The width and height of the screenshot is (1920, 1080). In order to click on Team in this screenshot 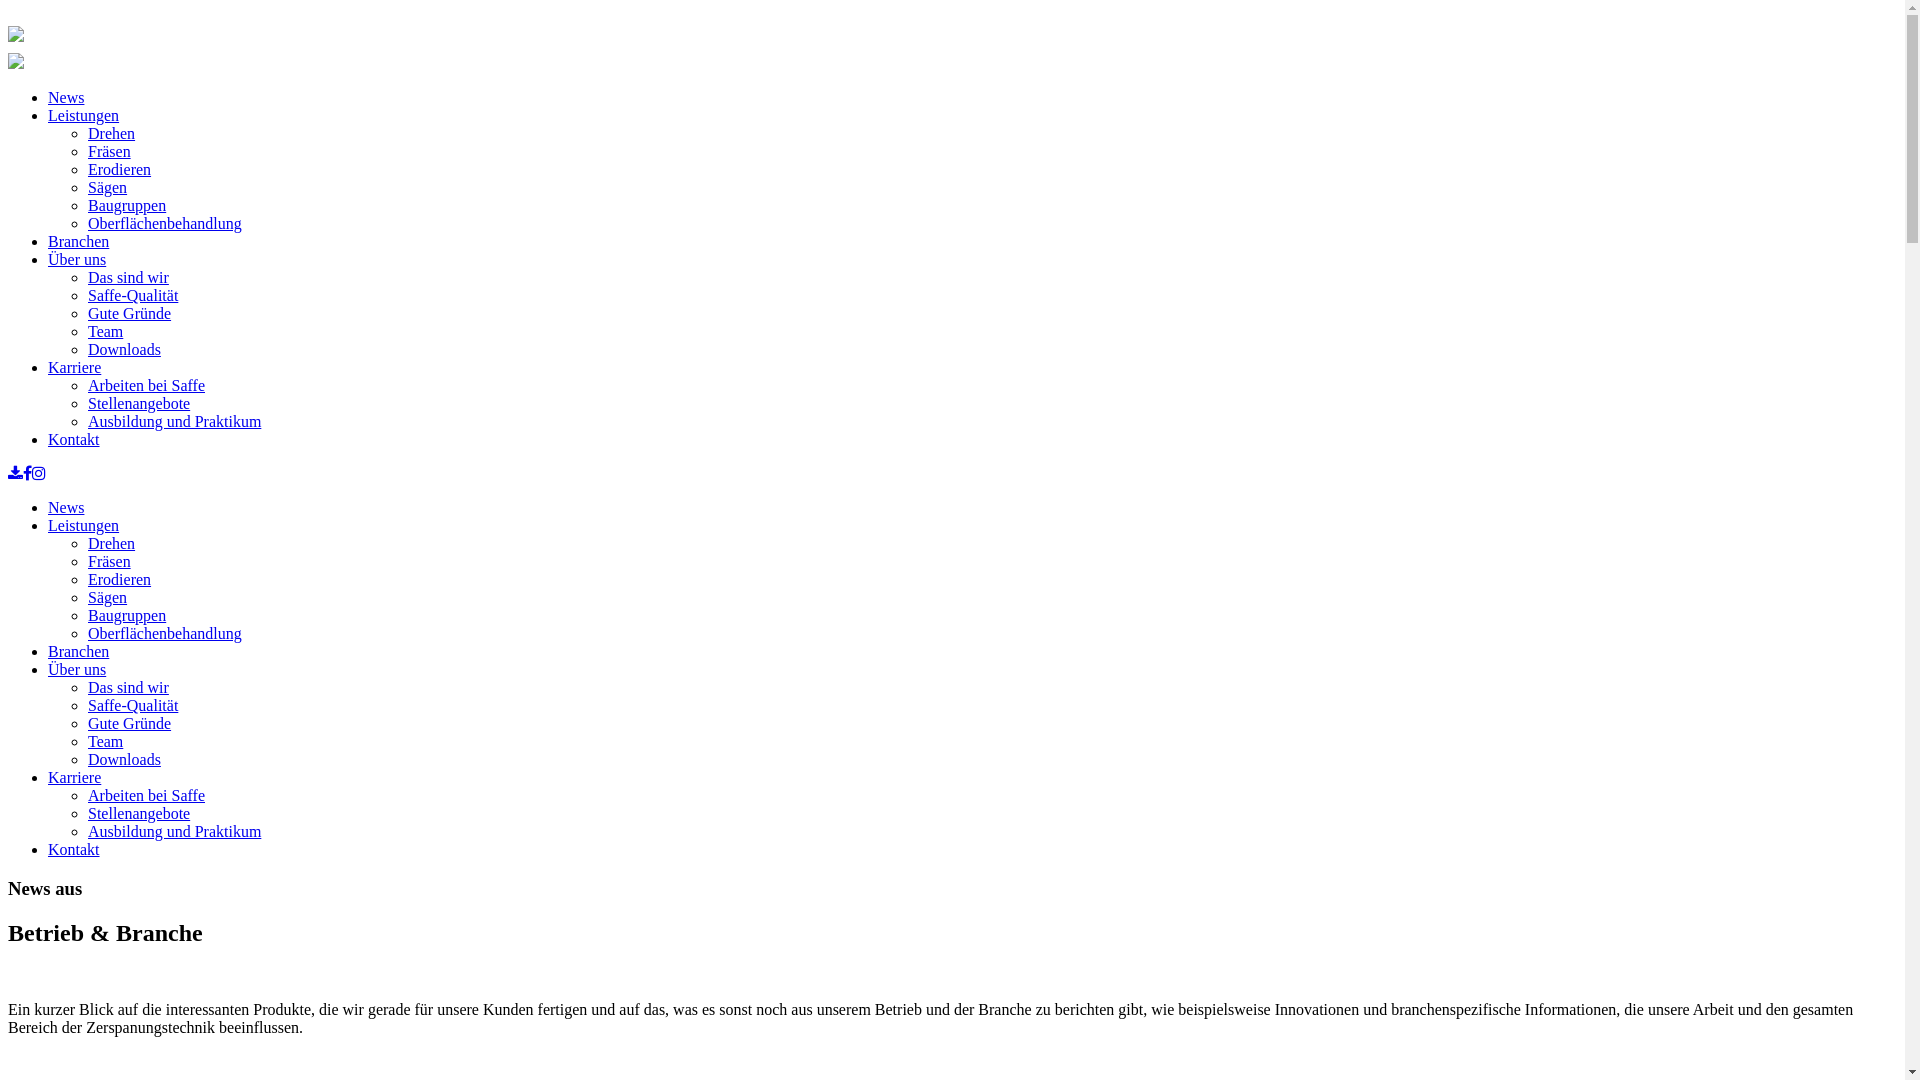, I will do `click(105, 332)`.